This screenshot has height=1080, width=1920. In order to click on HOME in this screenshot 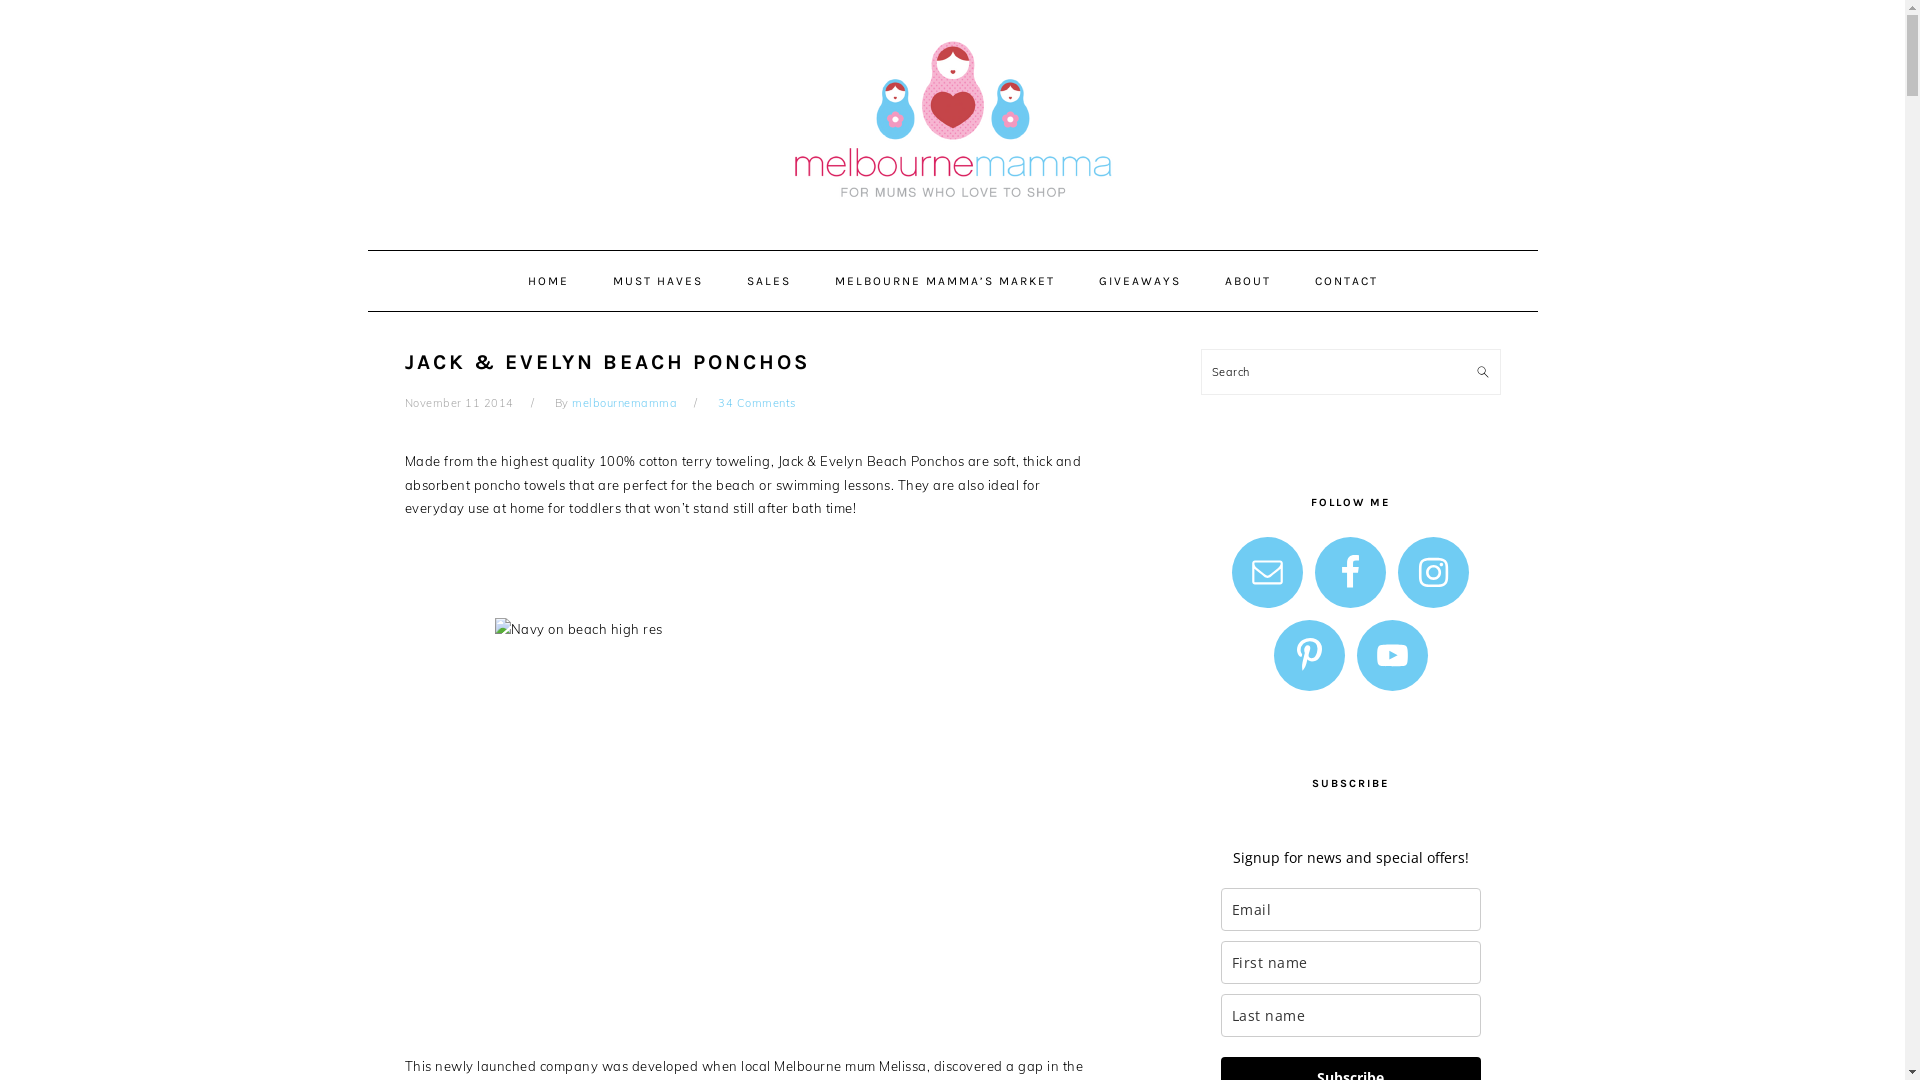, I will do `click(548, 281)`.